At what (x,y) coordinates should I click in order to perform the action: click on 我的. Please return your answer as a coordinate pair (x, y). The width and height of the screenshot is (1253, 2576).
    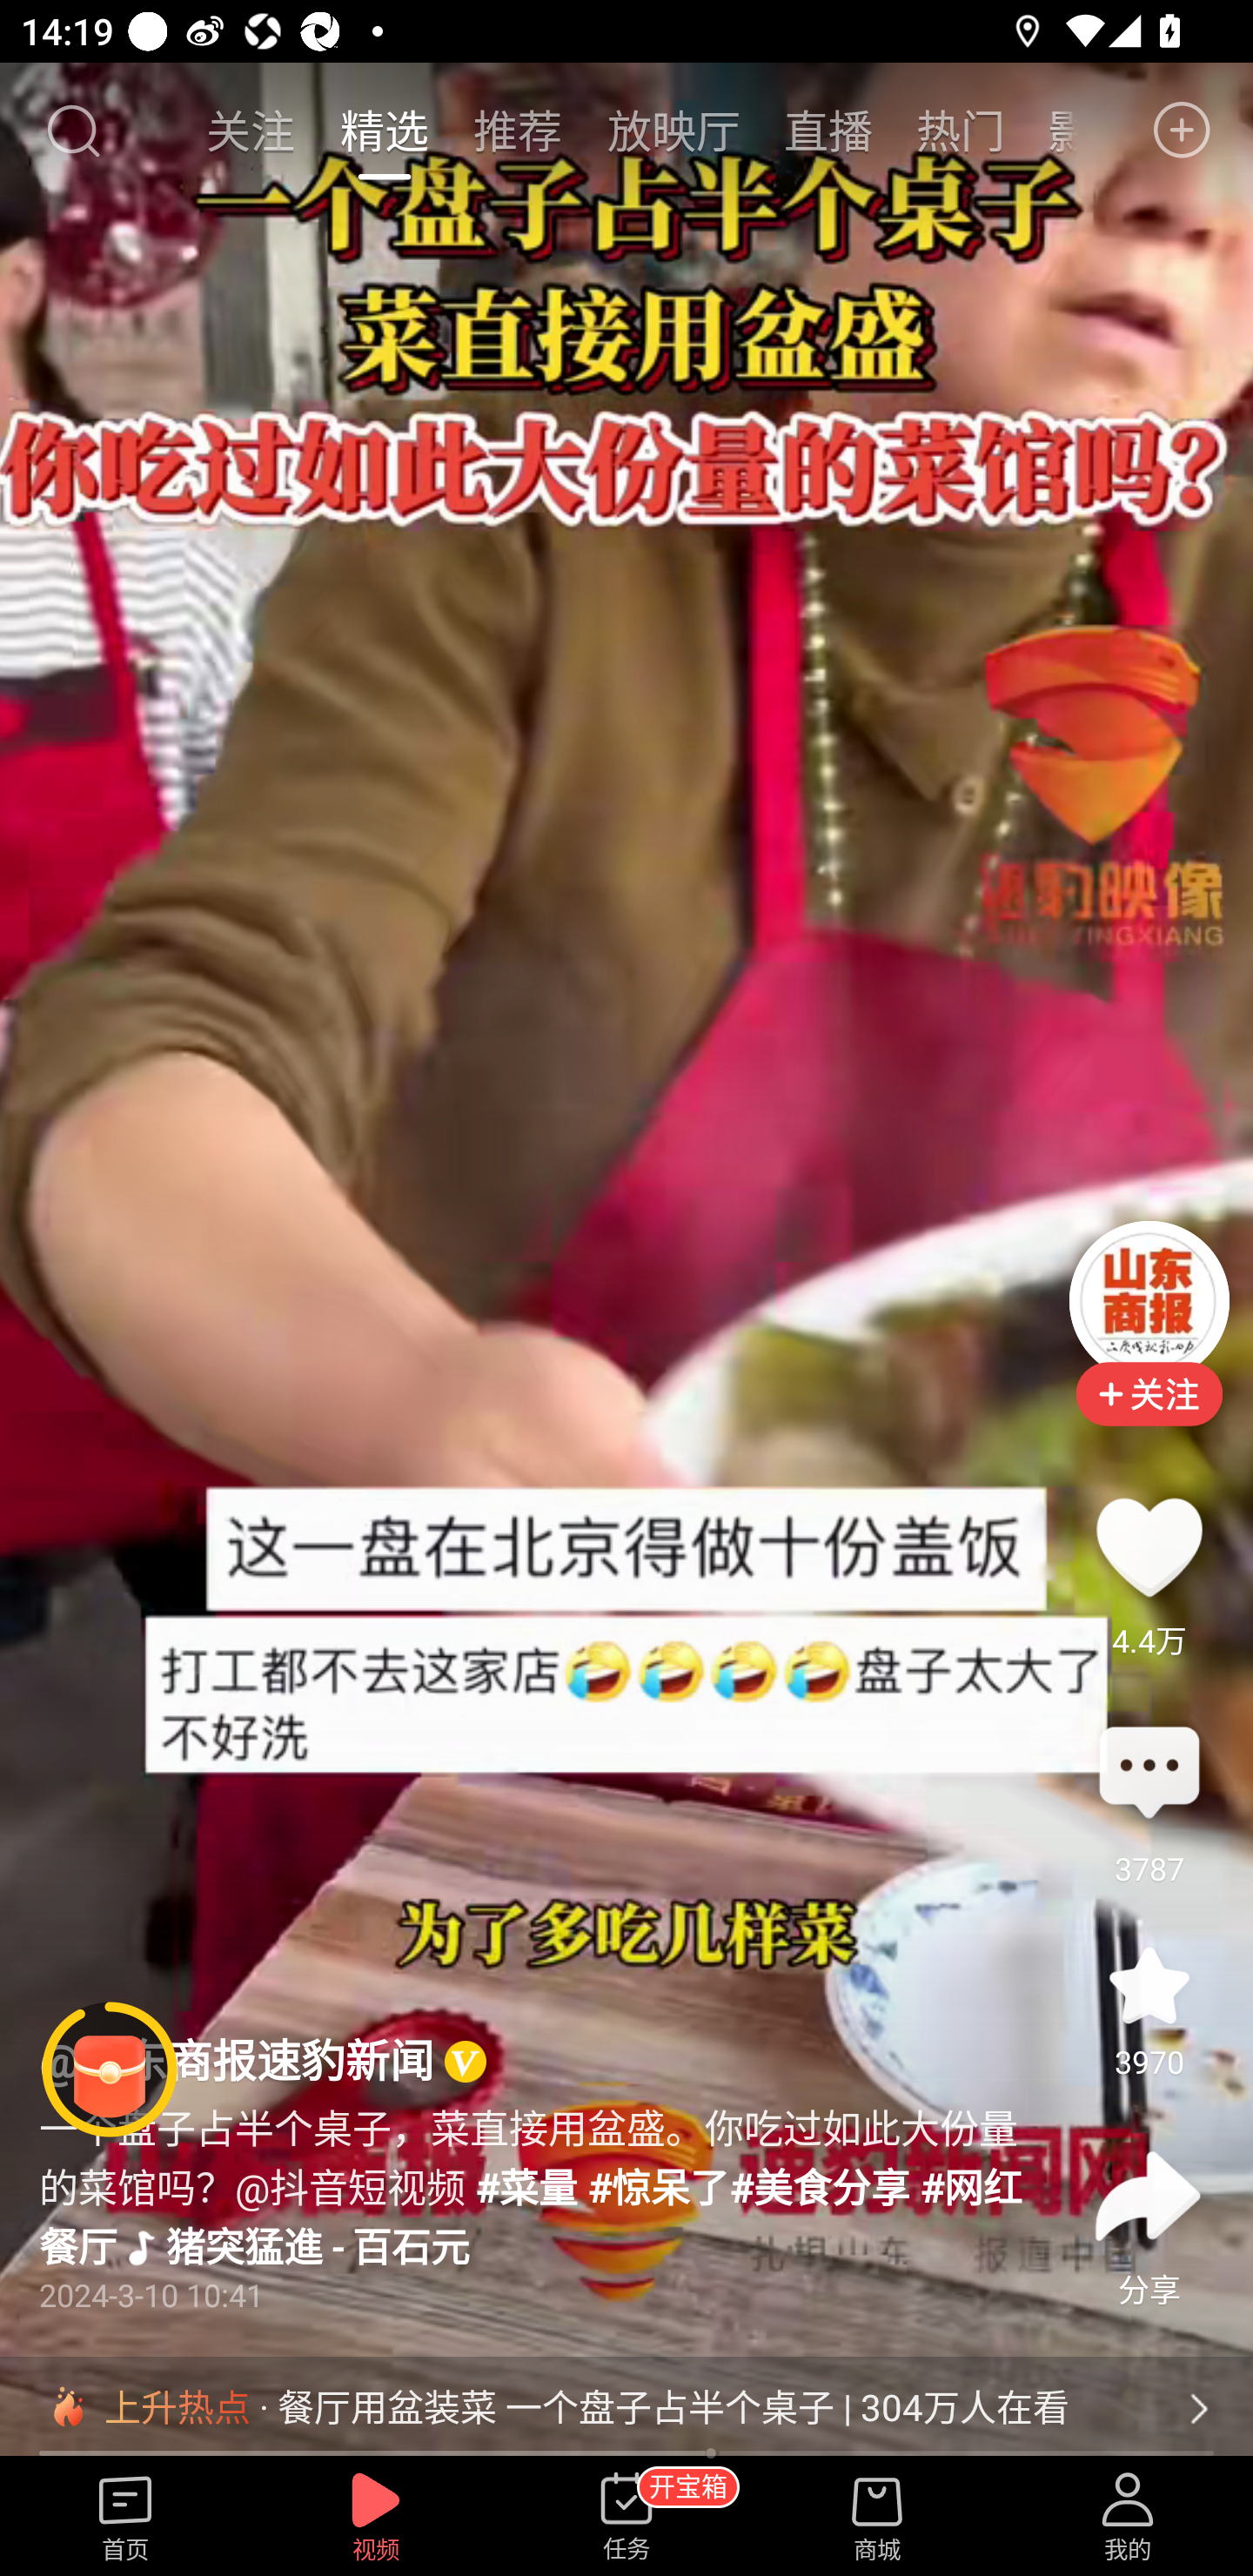
    Looking at the image, I should click on (1128, 2518).